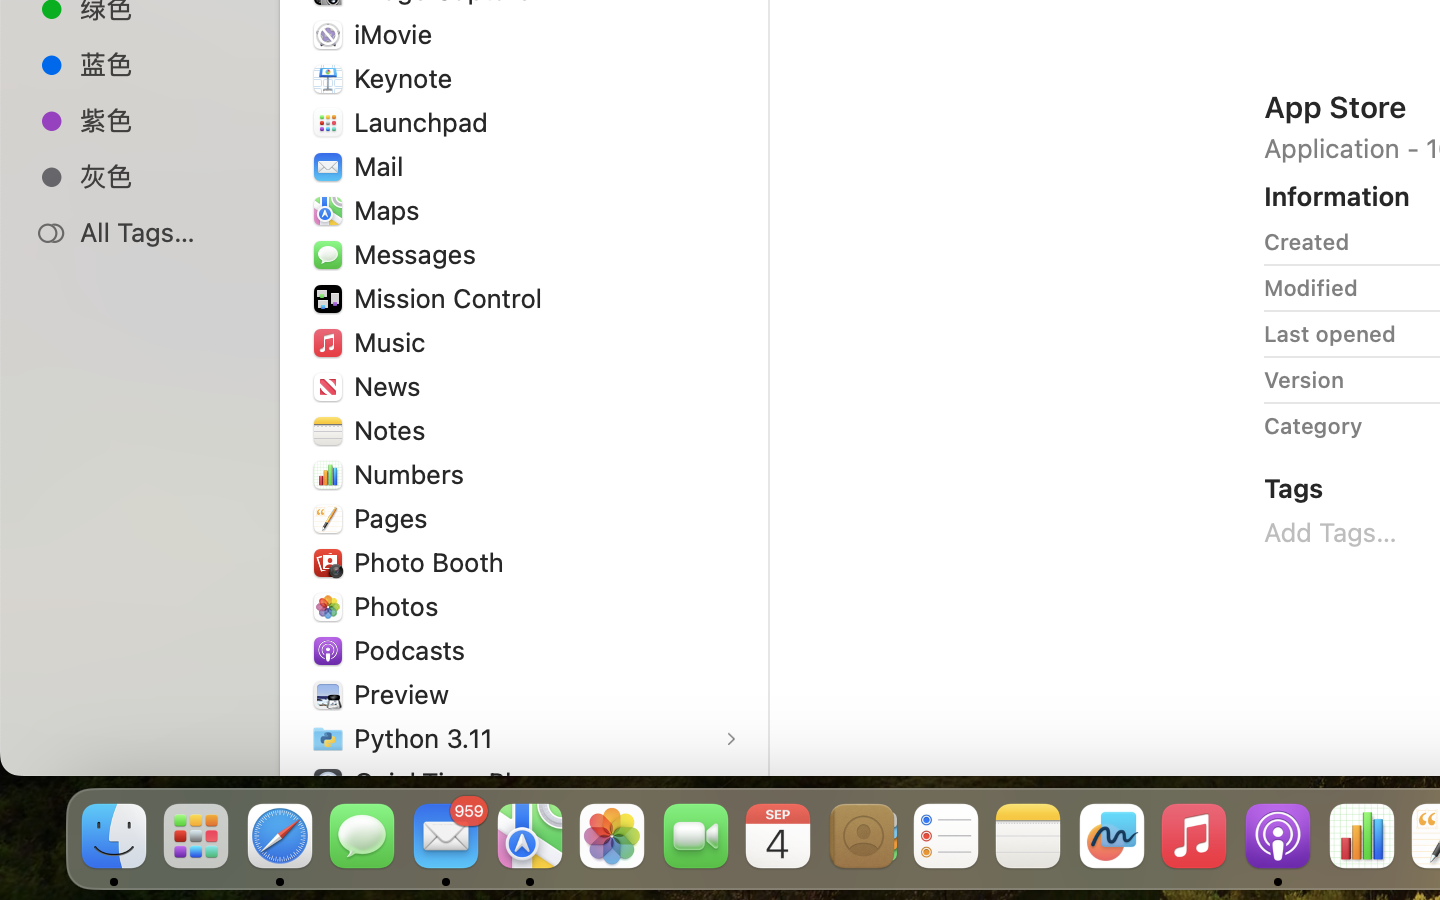 The width and height of the screenshot is (1440, 900). I want to click on Notes, so click(394, 430).